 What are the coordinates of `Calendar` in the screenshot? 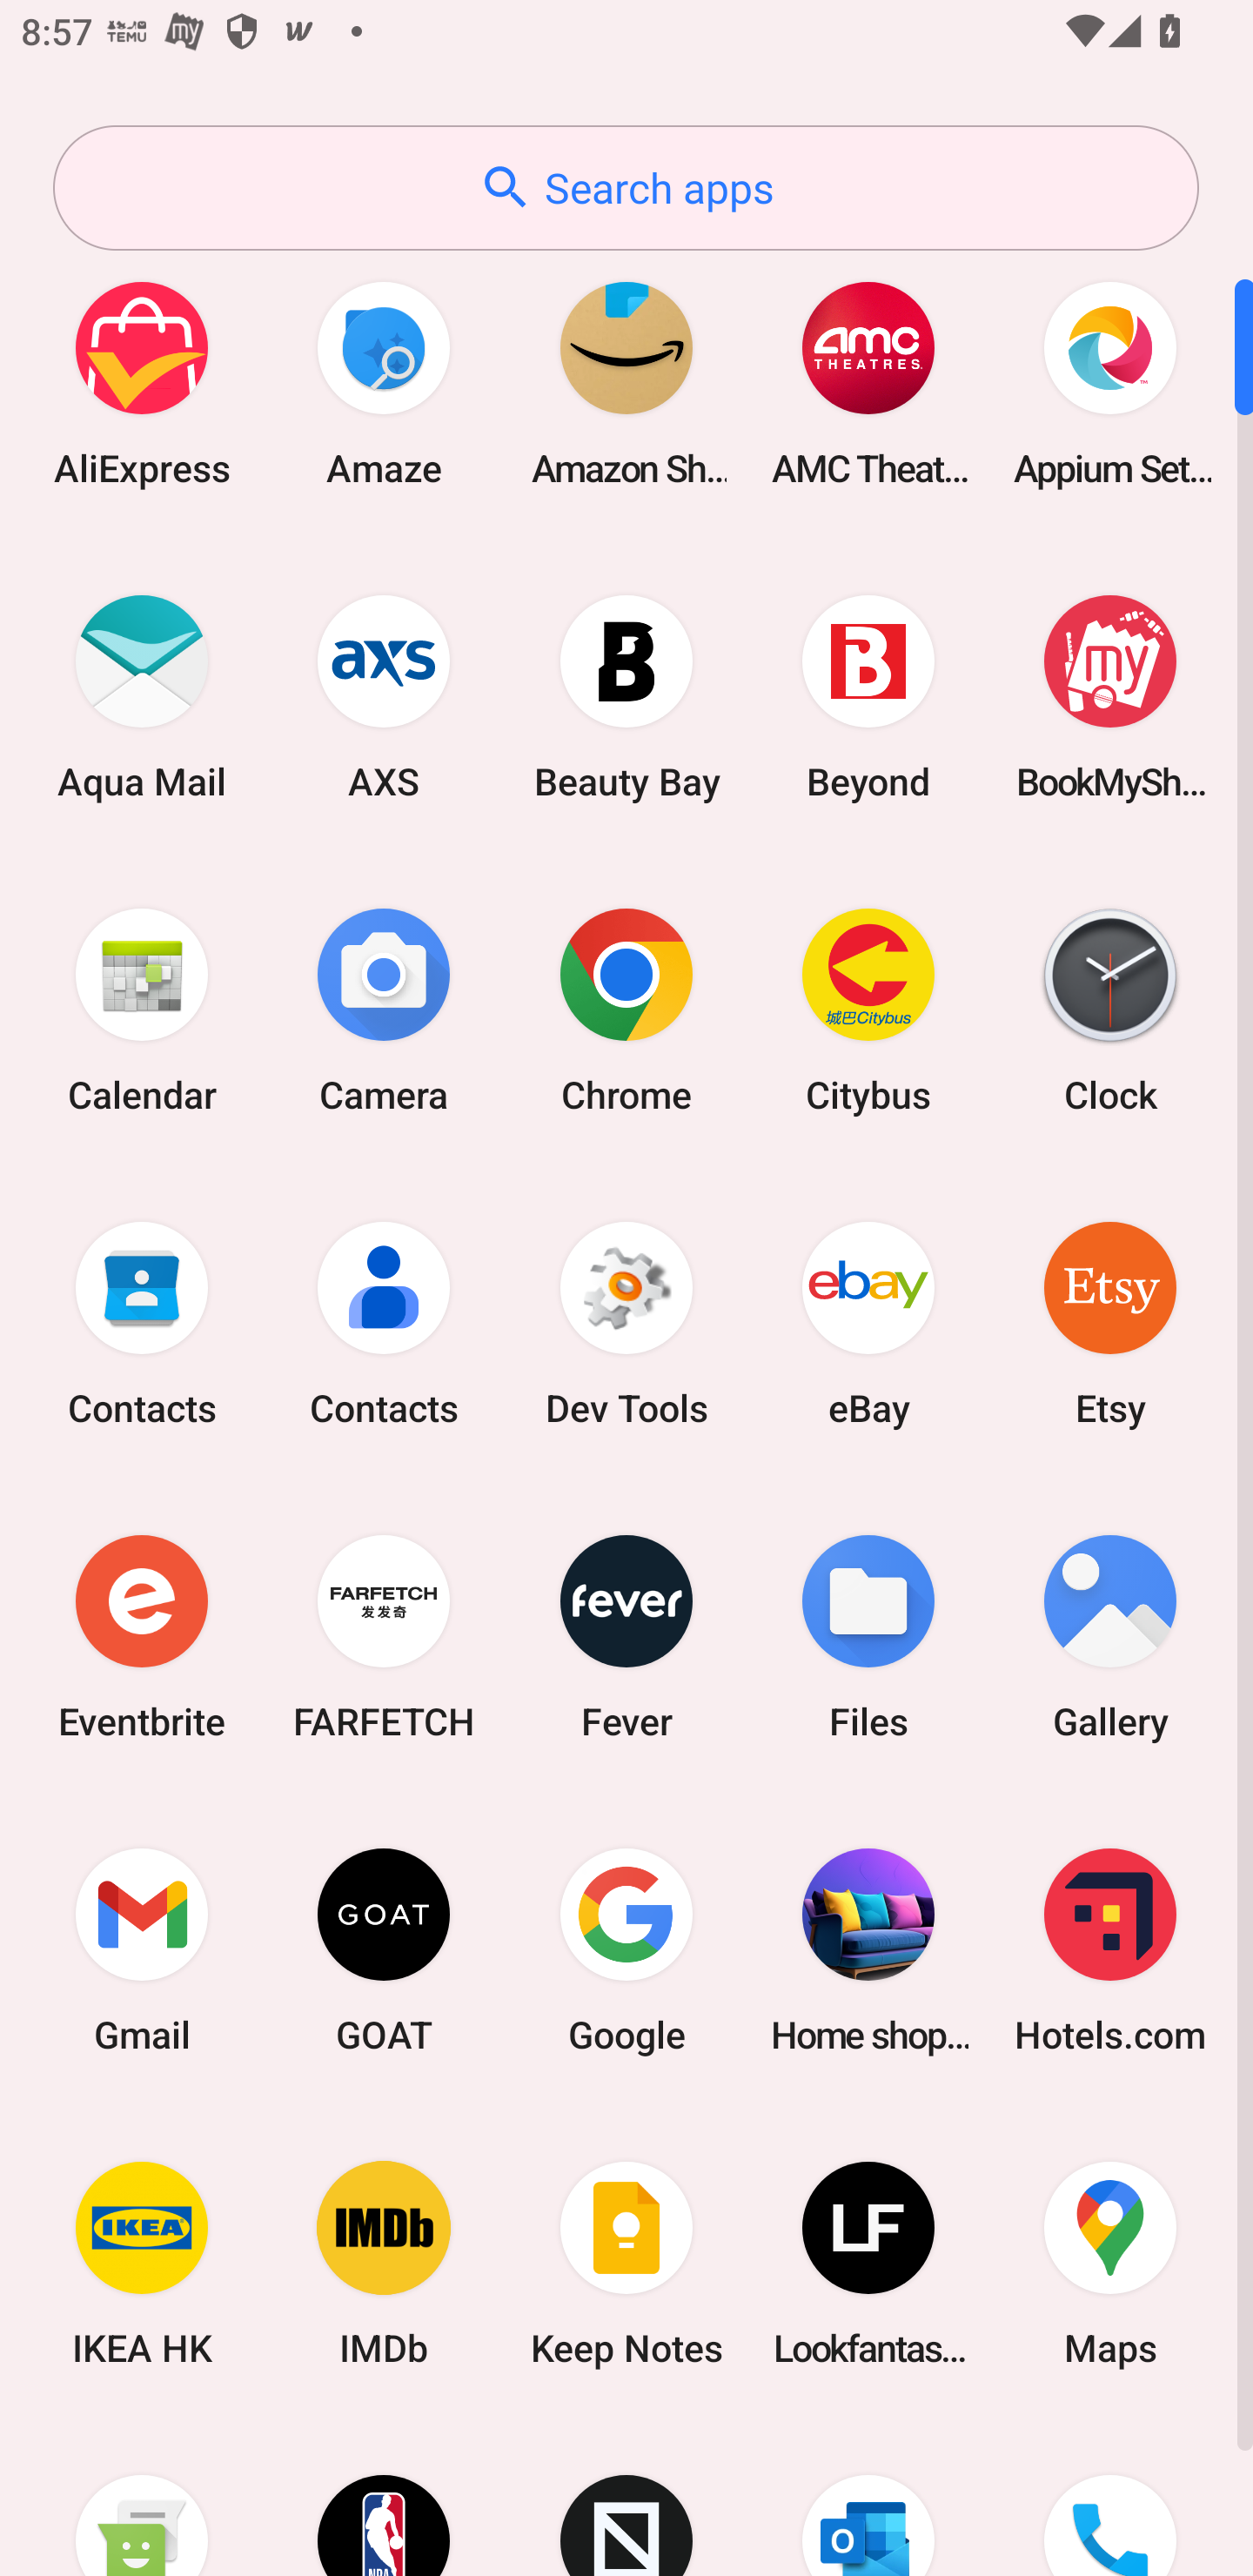 It's located at (142, 1010).